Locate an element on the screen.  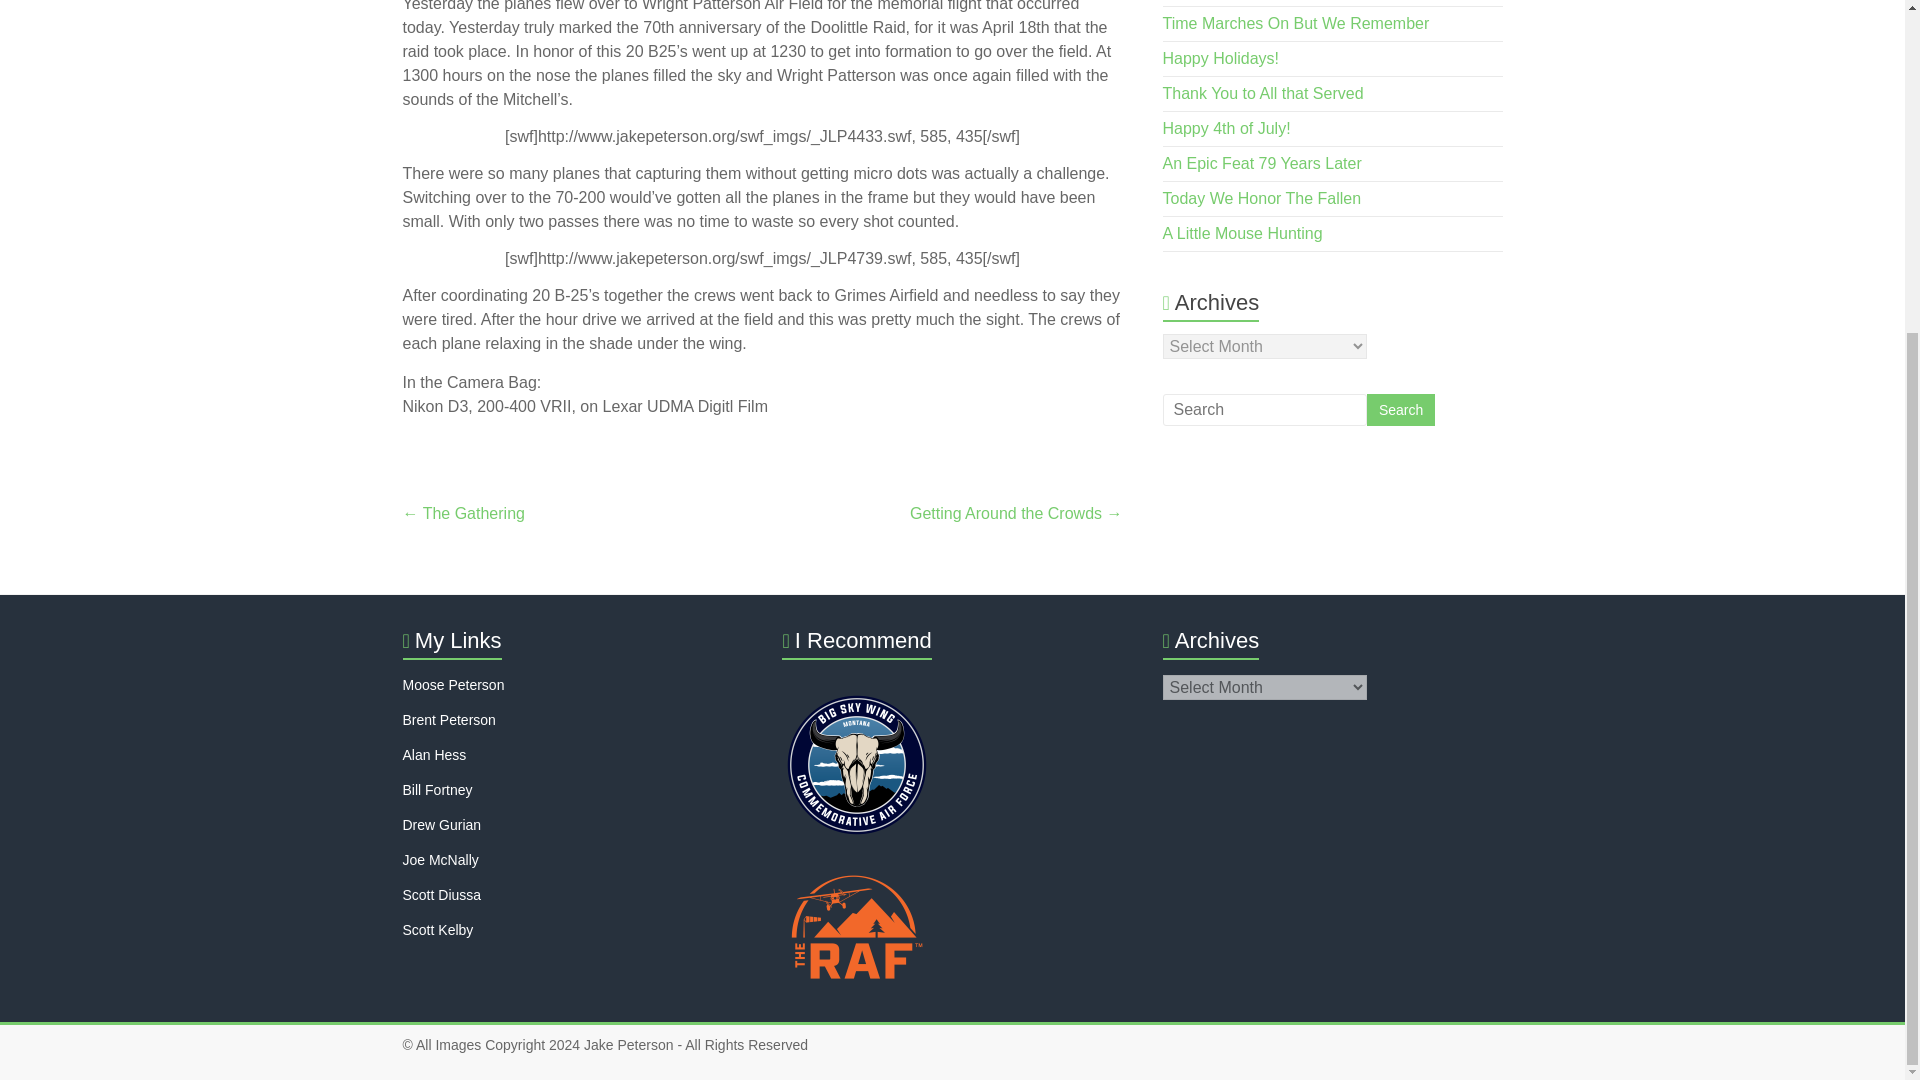
Brent Peterson is located at coordinates (448, 719).